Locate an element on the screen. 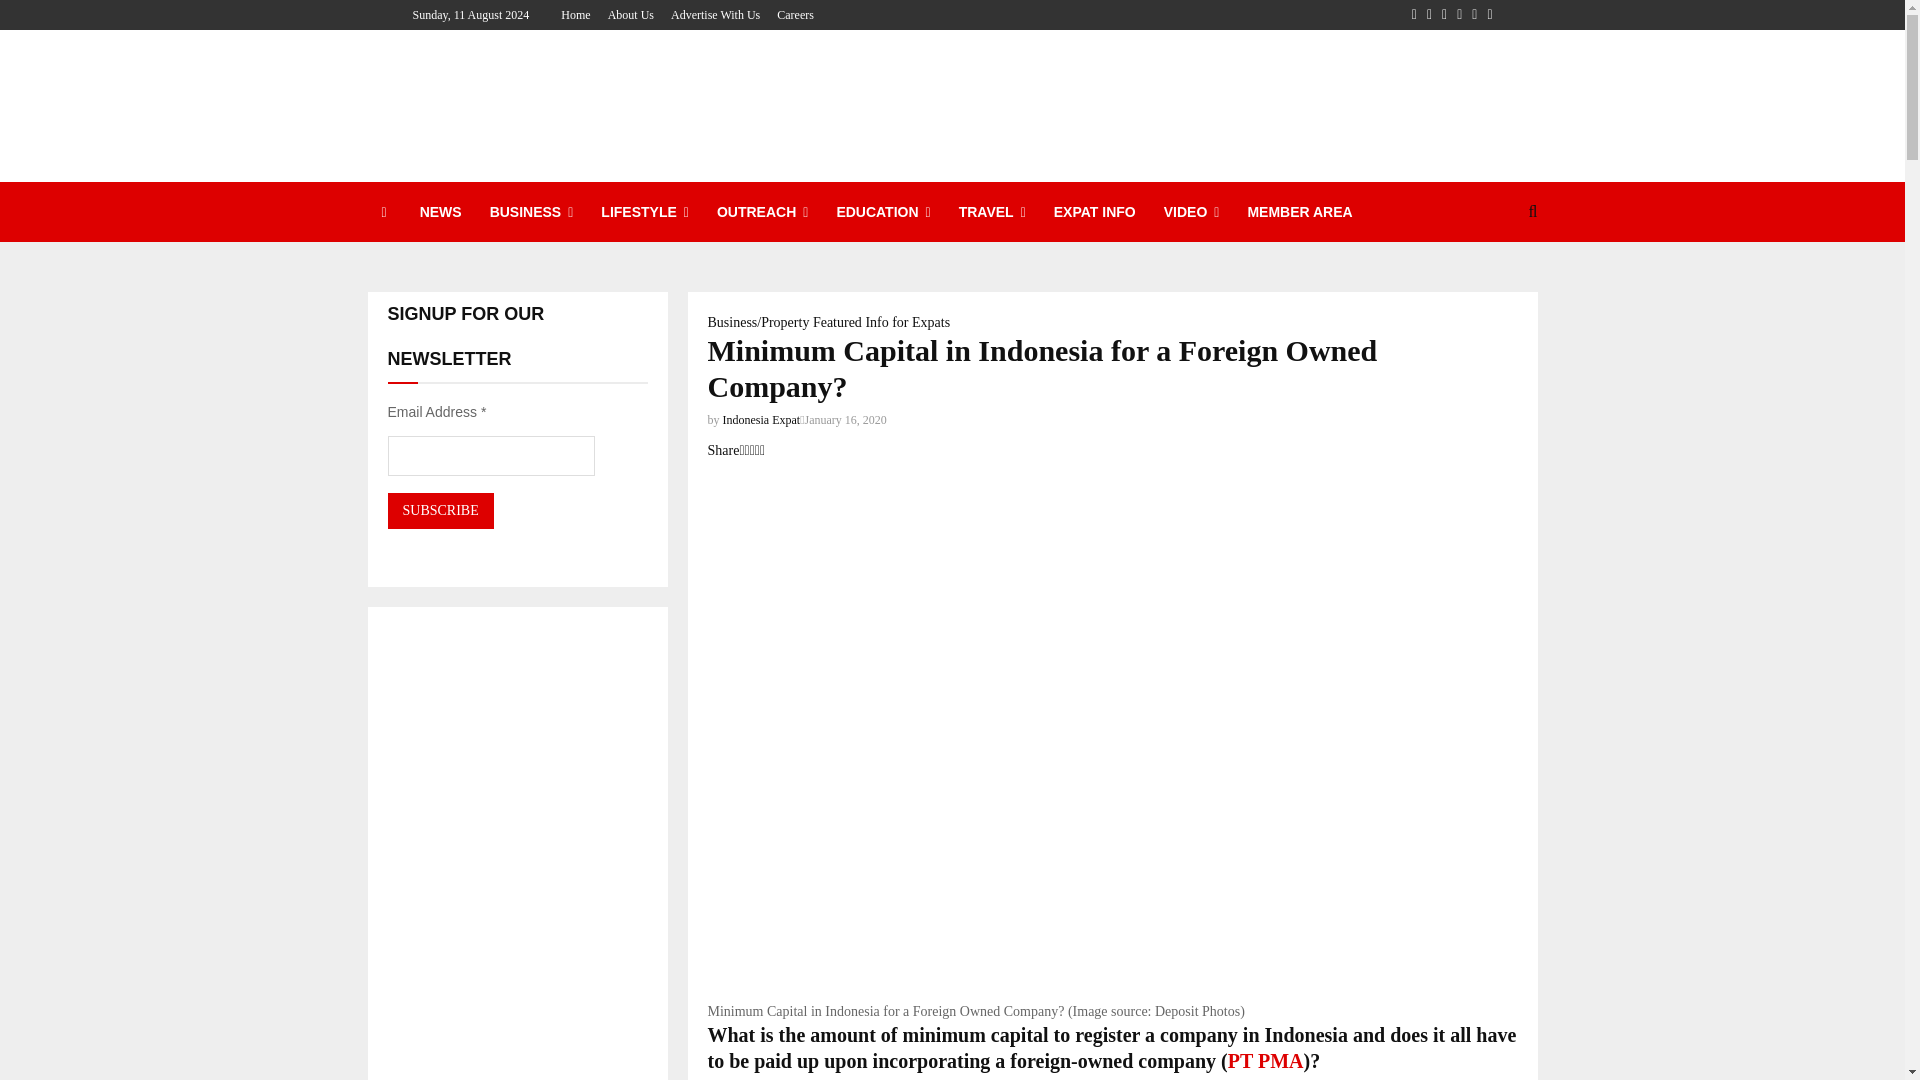 The image size is (1920, 1080). TRAVEL is located at coordinates (992, 212).